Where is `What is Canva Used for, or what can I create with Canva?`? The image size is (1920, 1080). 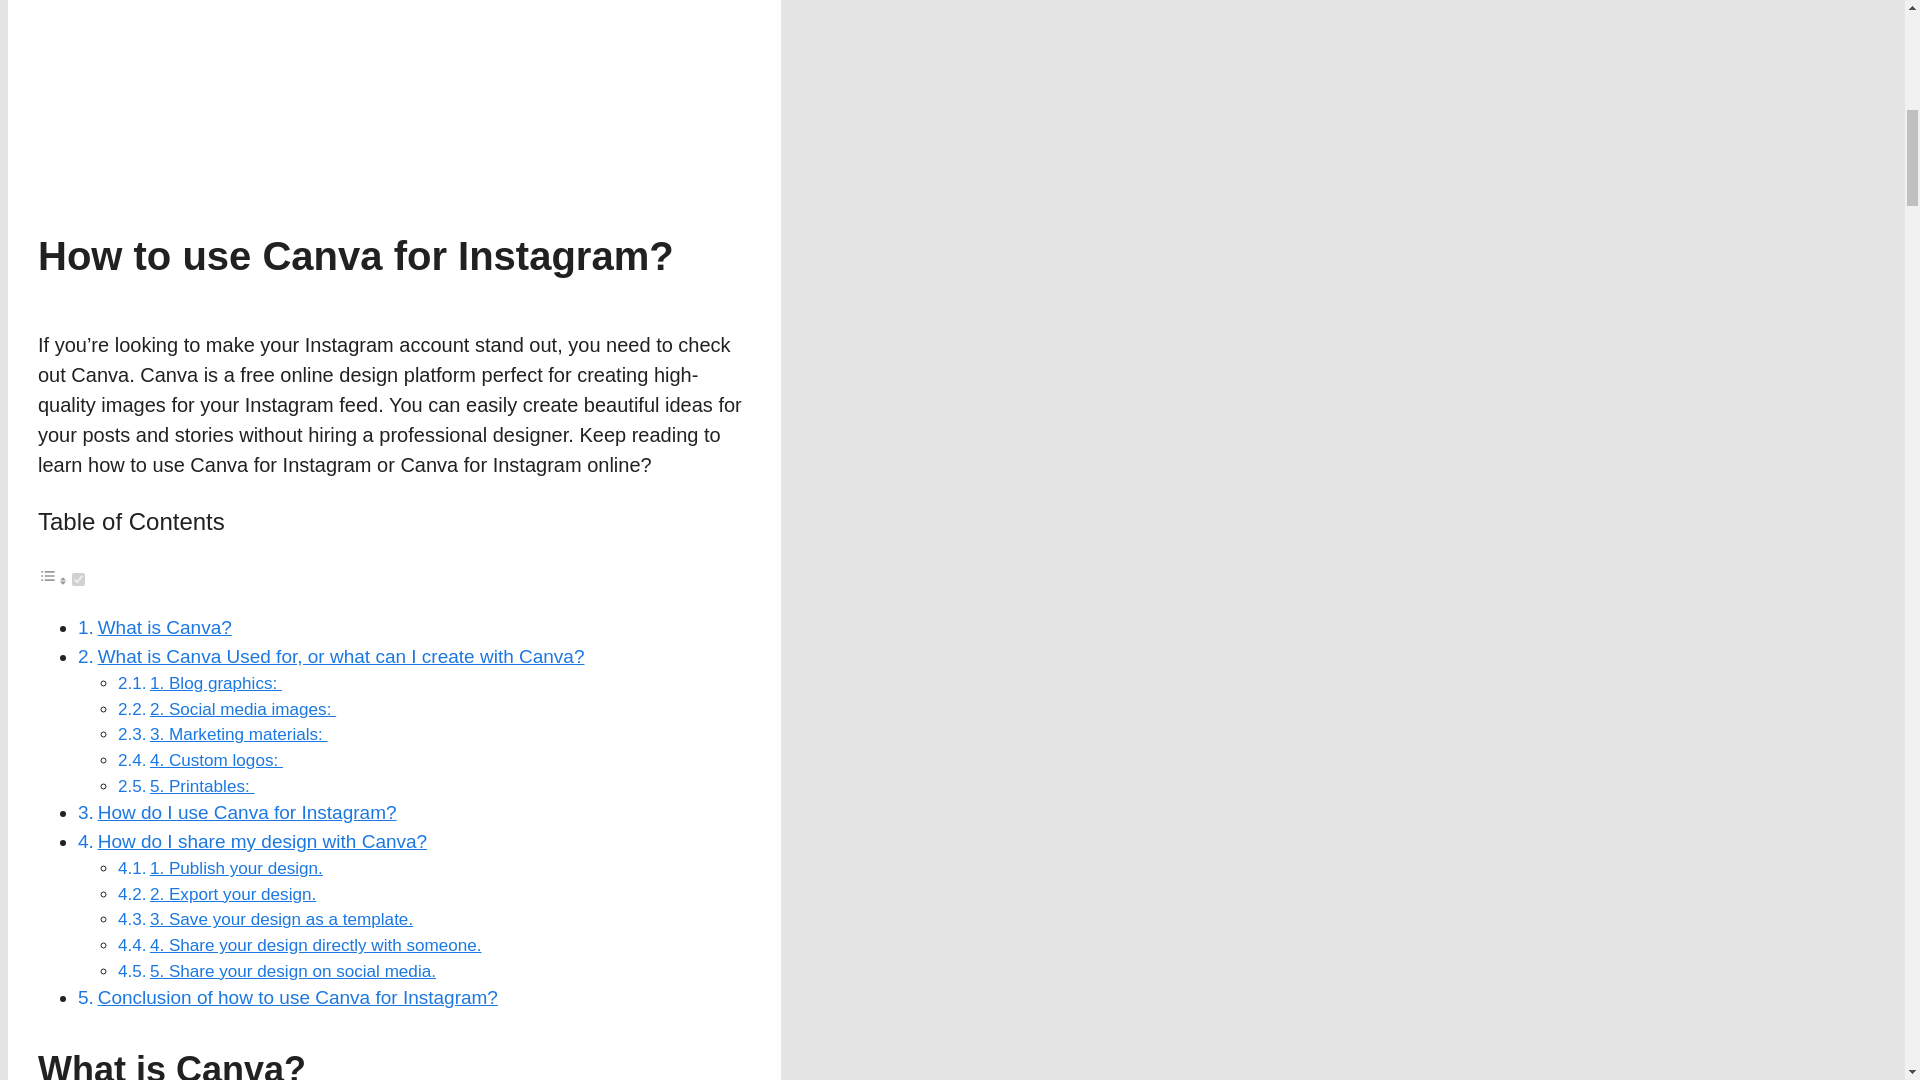
What is Canva Used for, or what can I create with Canva? is located at coordinates (341, 656).